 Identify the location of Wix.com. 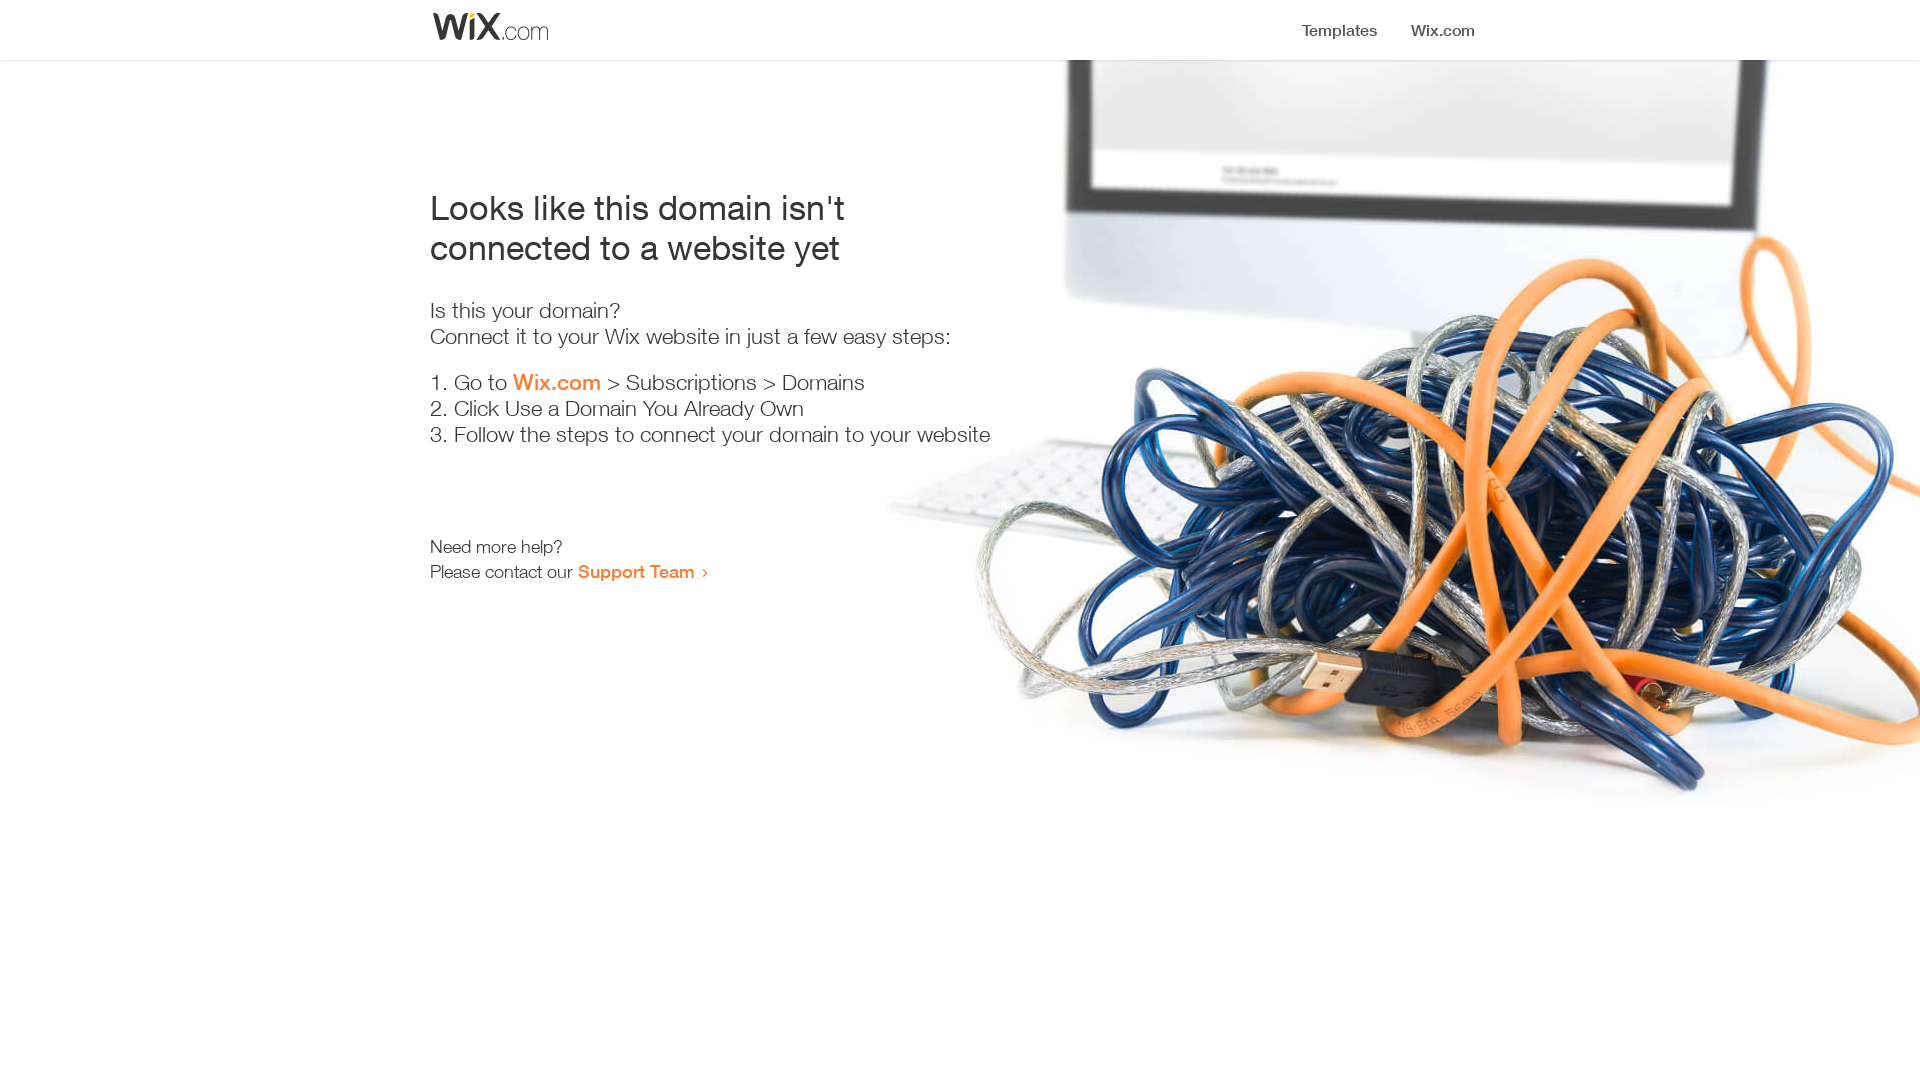
(557, 382).